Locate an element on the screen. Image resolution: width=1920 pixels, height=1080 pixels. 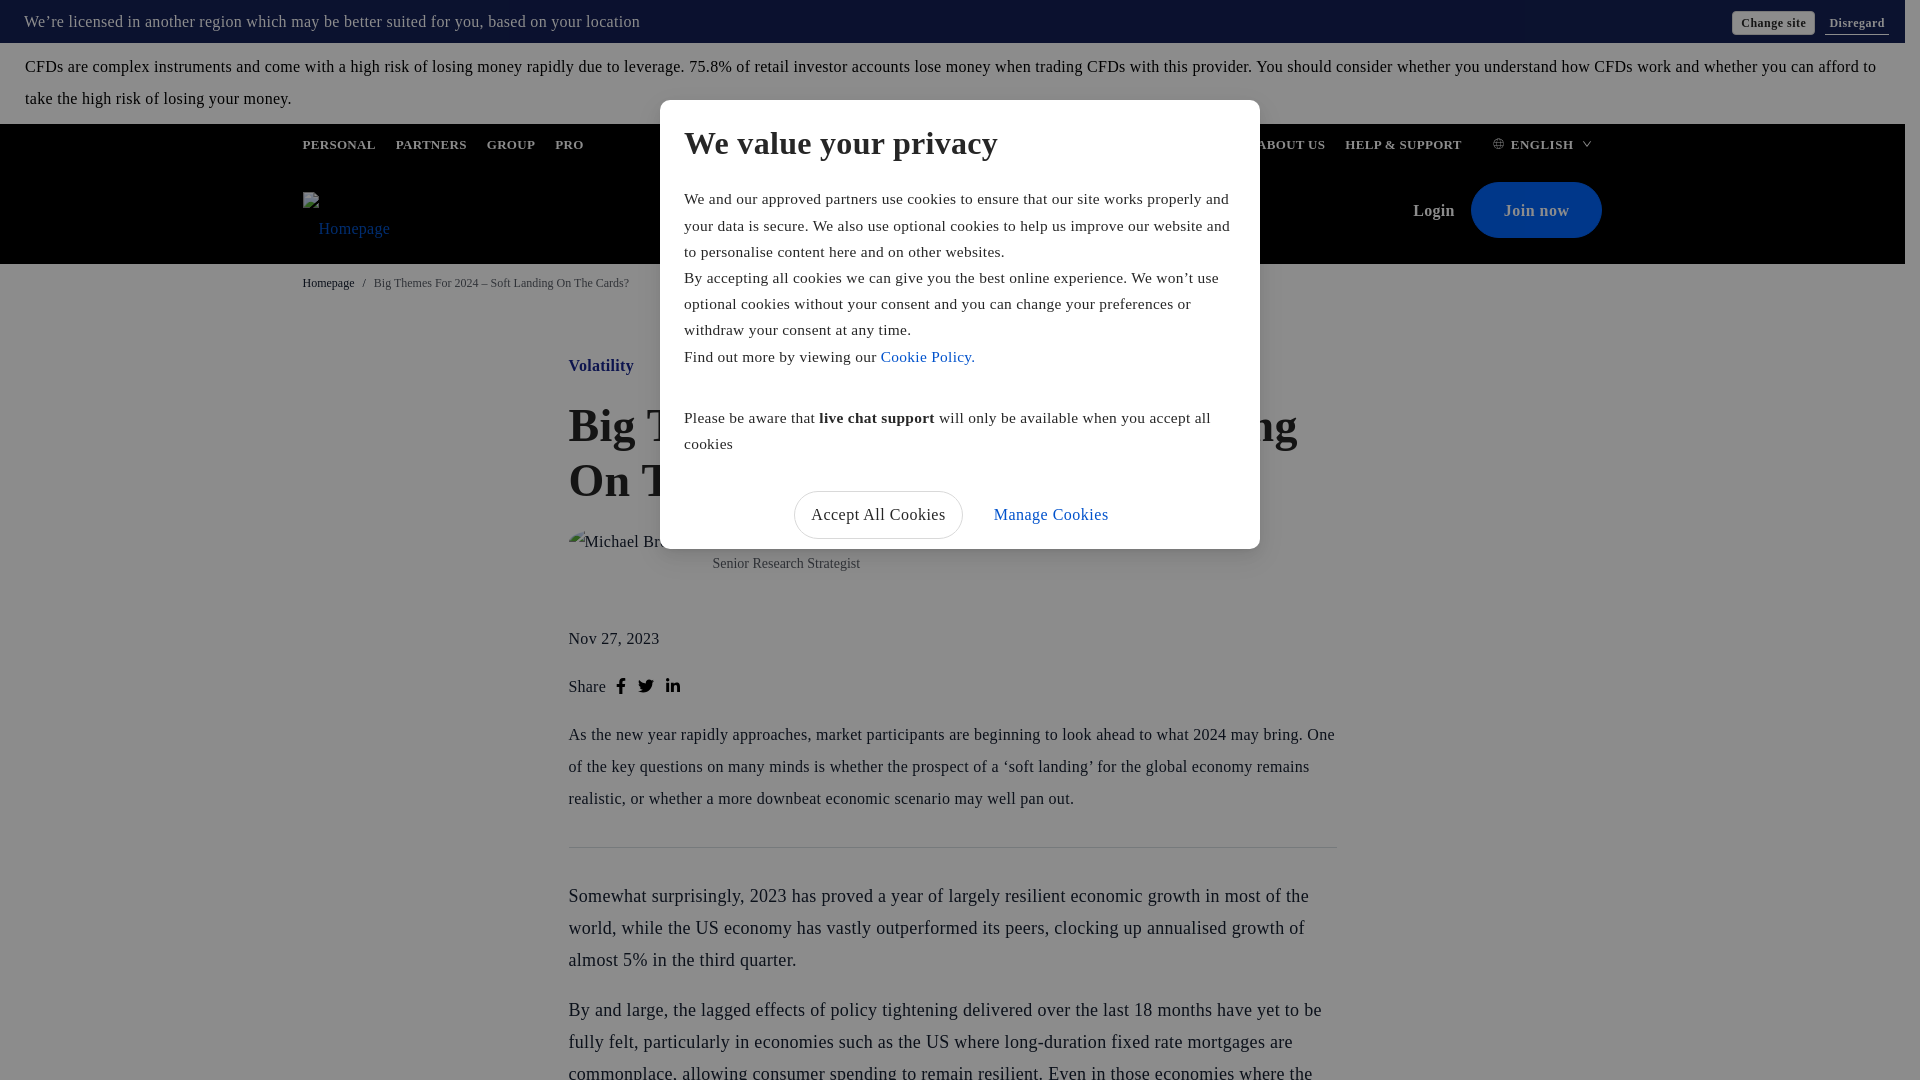
PERSONAL is located at coordinates (338, 148).